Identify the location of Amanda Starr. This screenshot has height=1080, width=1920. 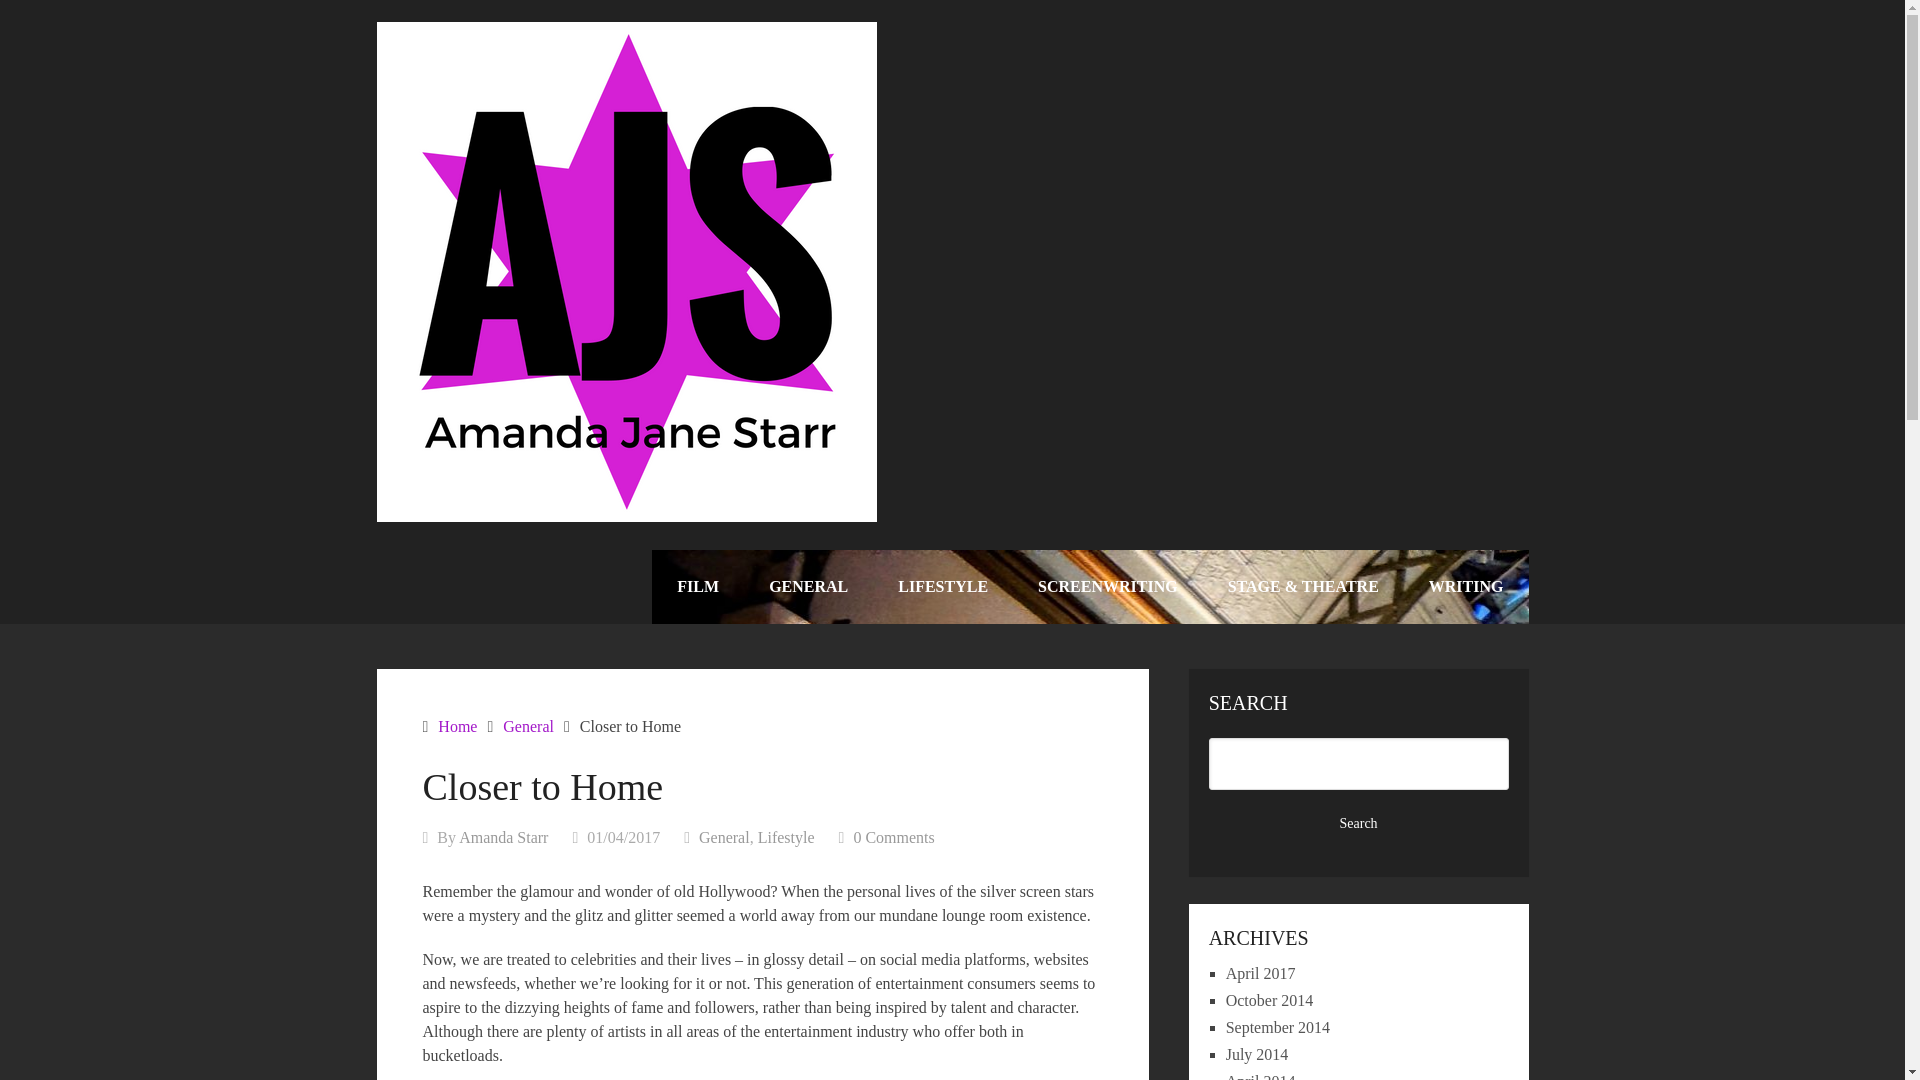
(502, 837).